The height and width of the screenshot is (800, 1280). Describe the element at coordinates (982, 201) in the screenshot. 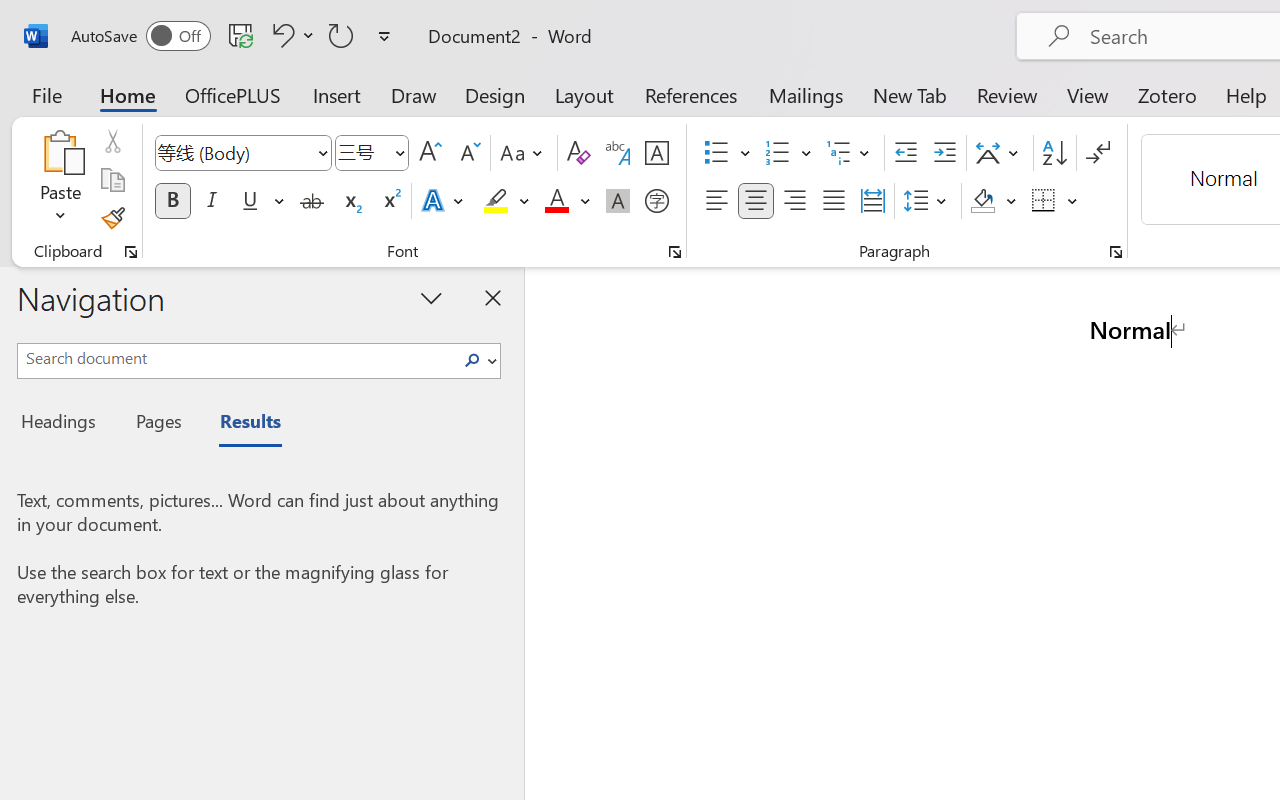

I see `Shading RGB(0, 0, 0)` at that location.